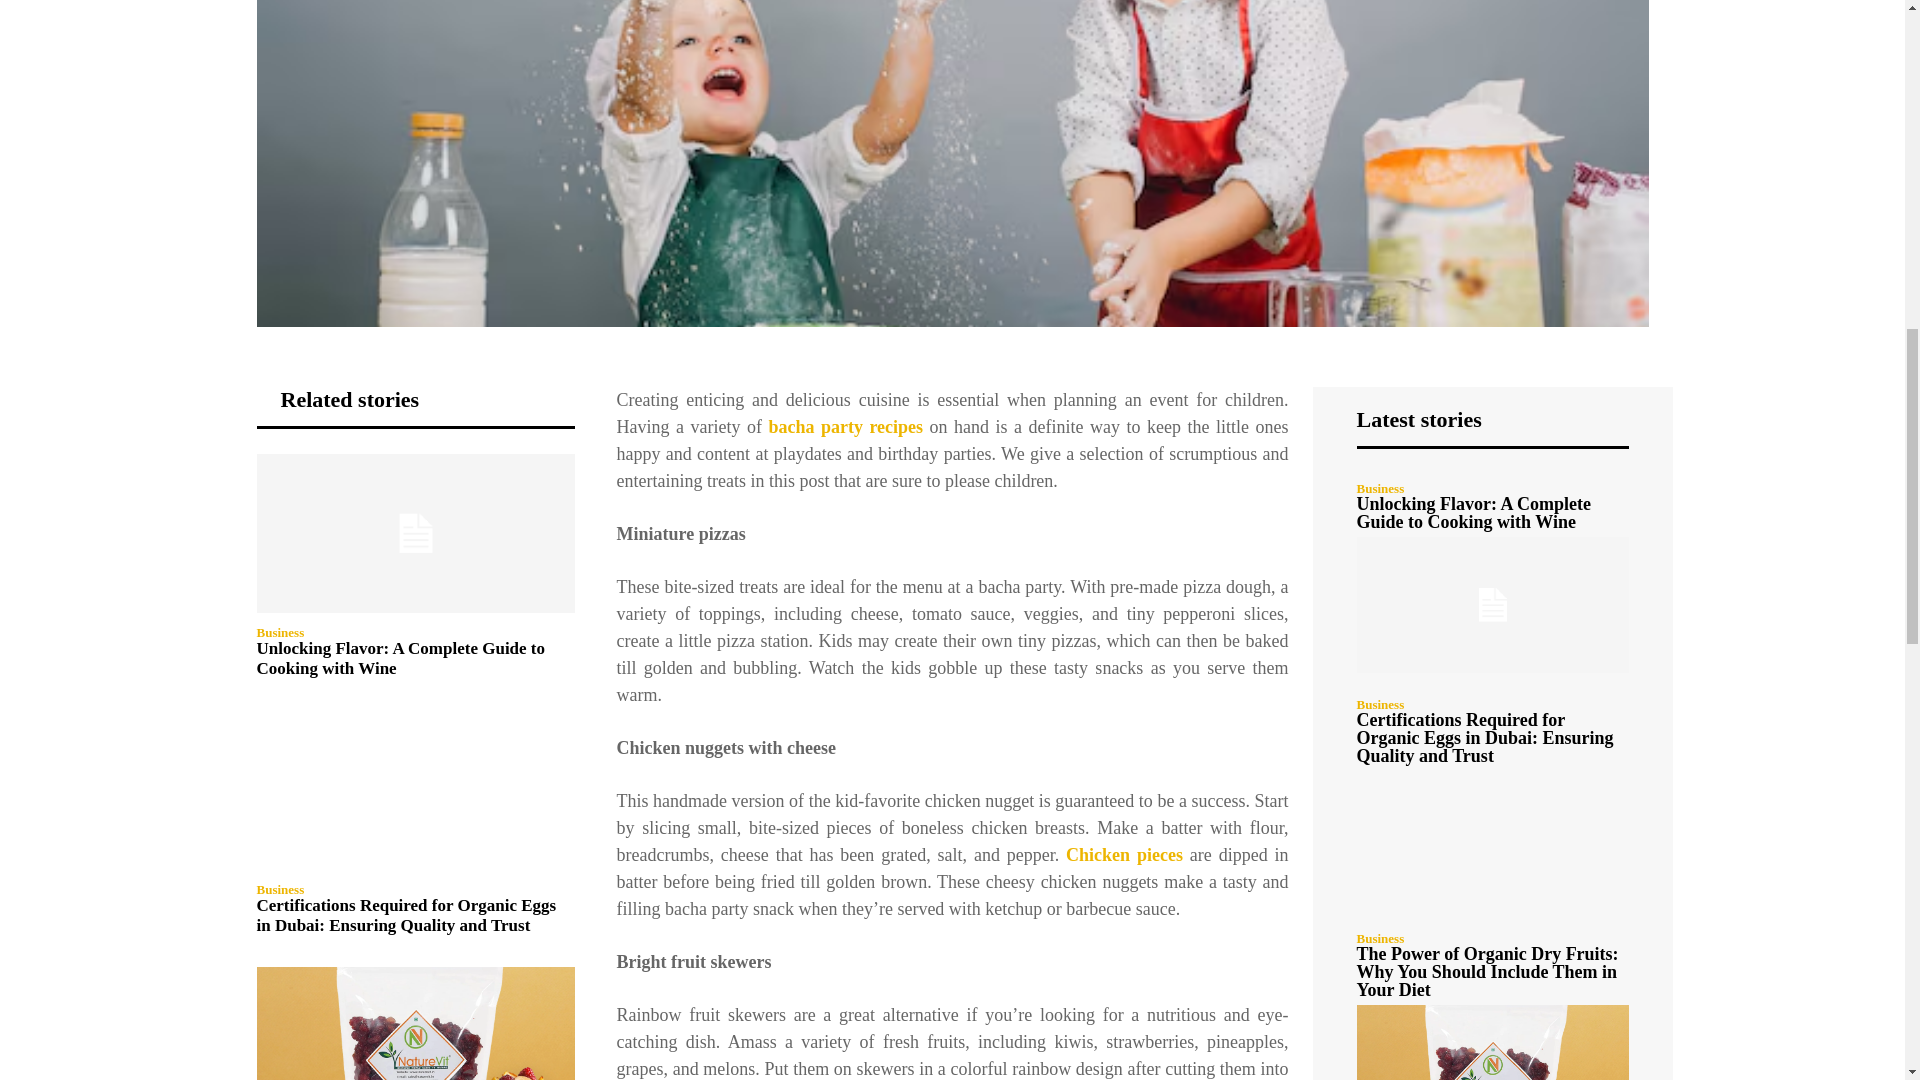  Describe the element at coordinates (279, 632) in the screenshot. I see `Business` at that location.